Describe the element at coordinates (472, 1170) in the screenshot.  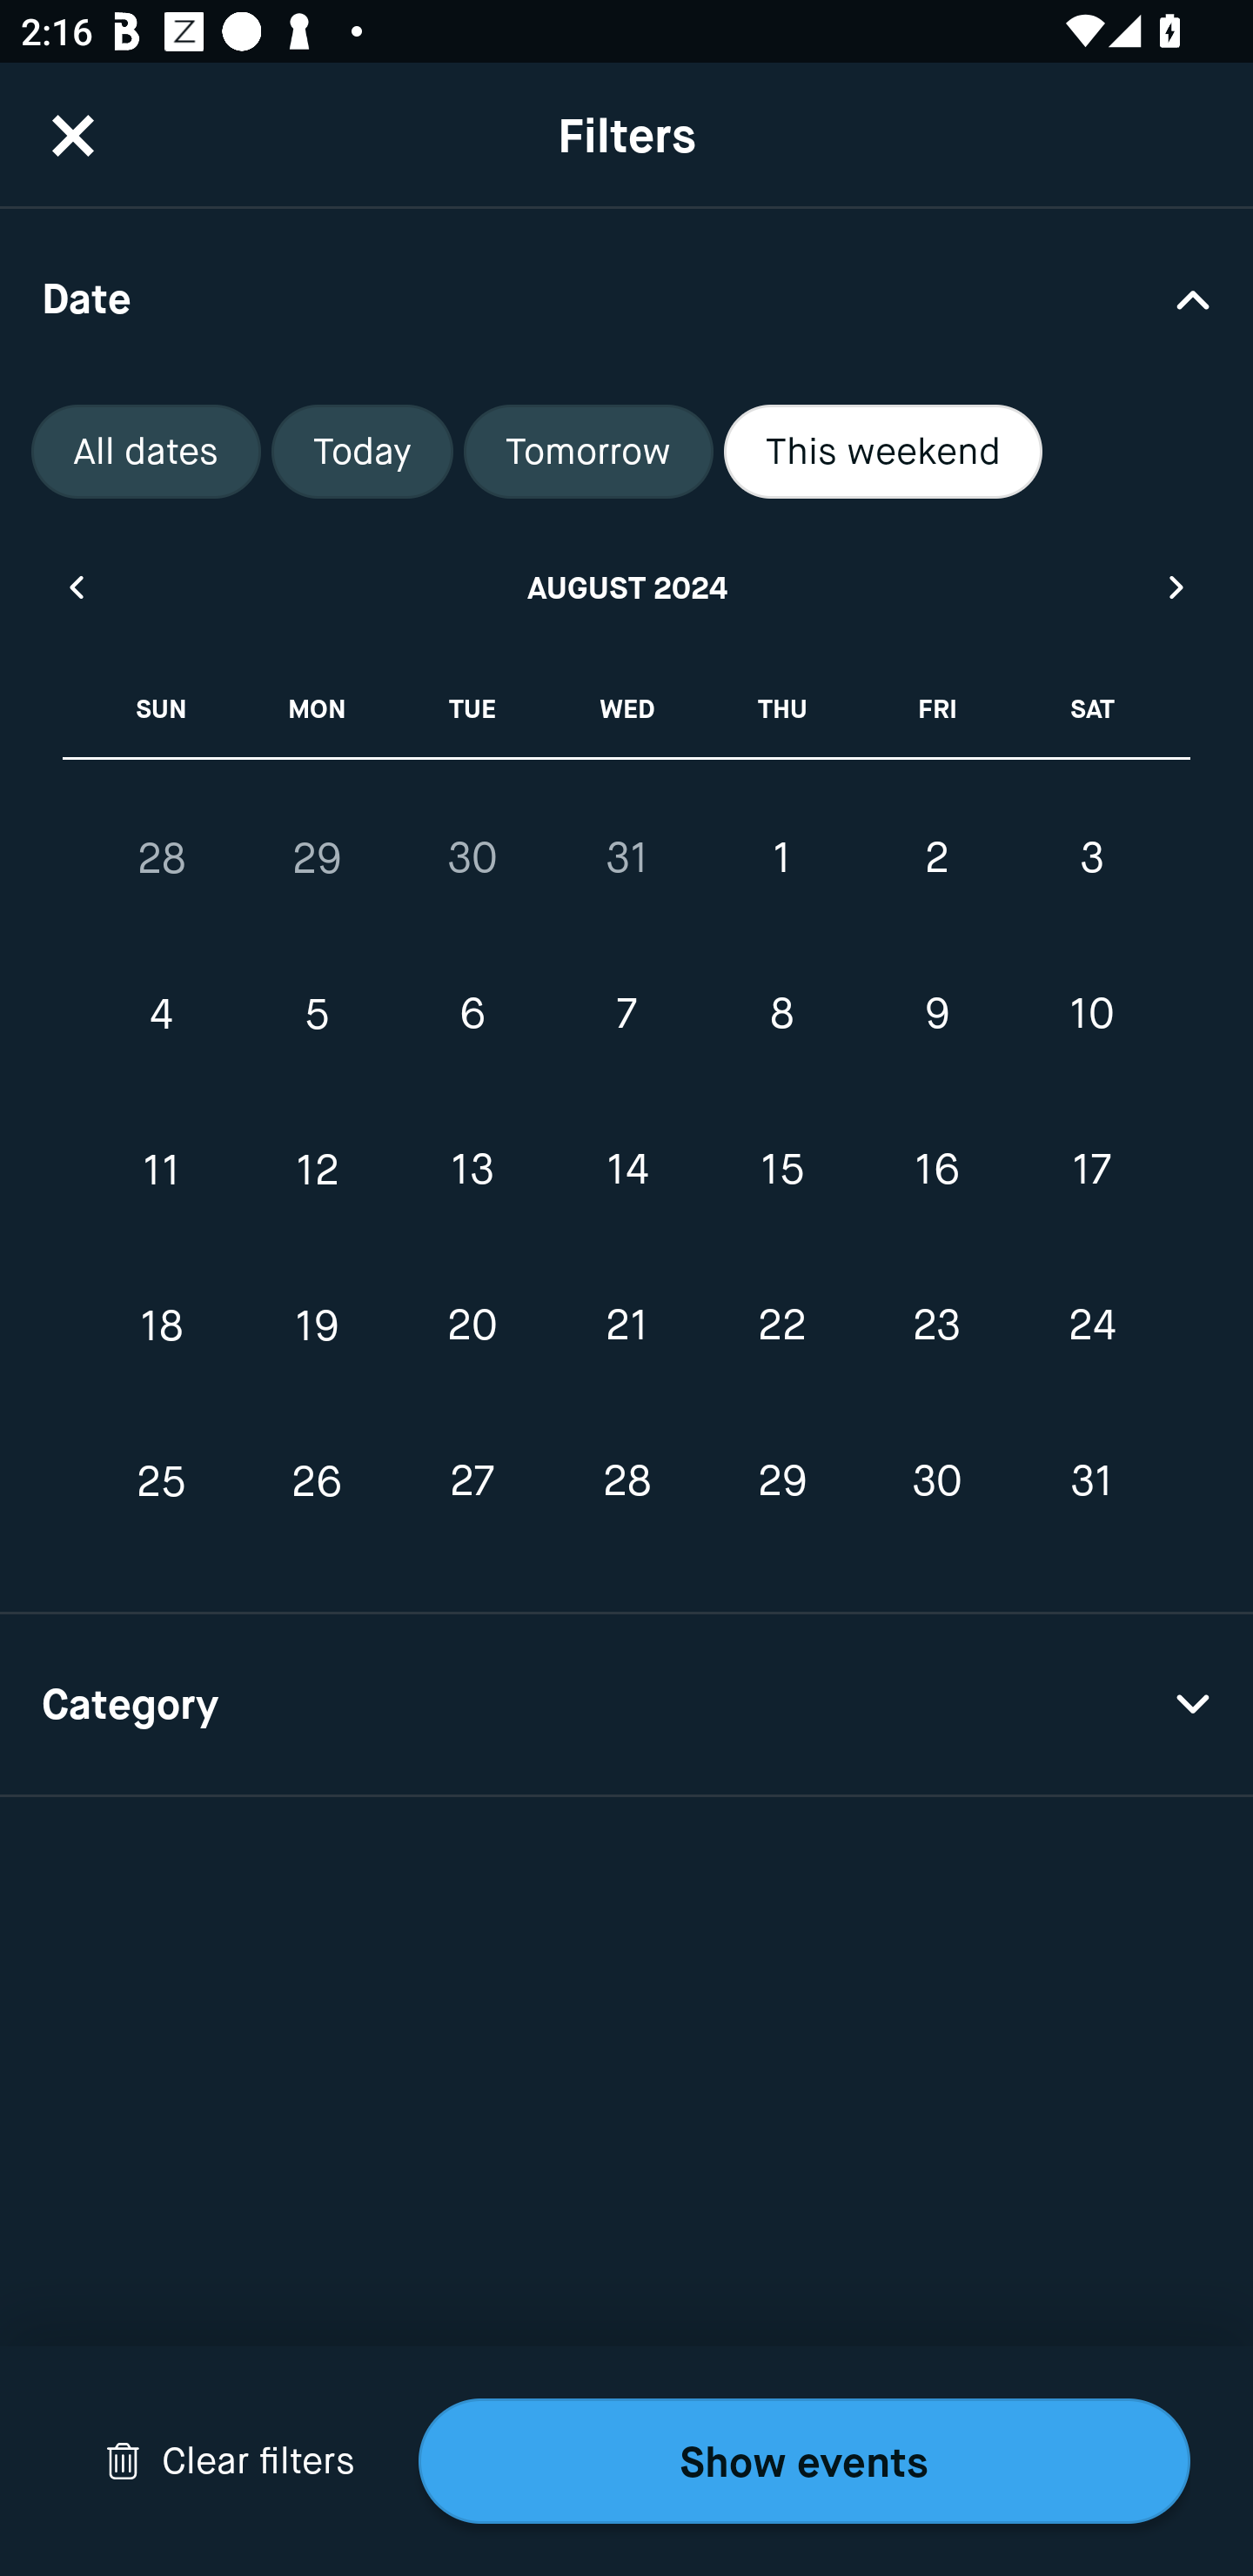
I see `13` at that location.